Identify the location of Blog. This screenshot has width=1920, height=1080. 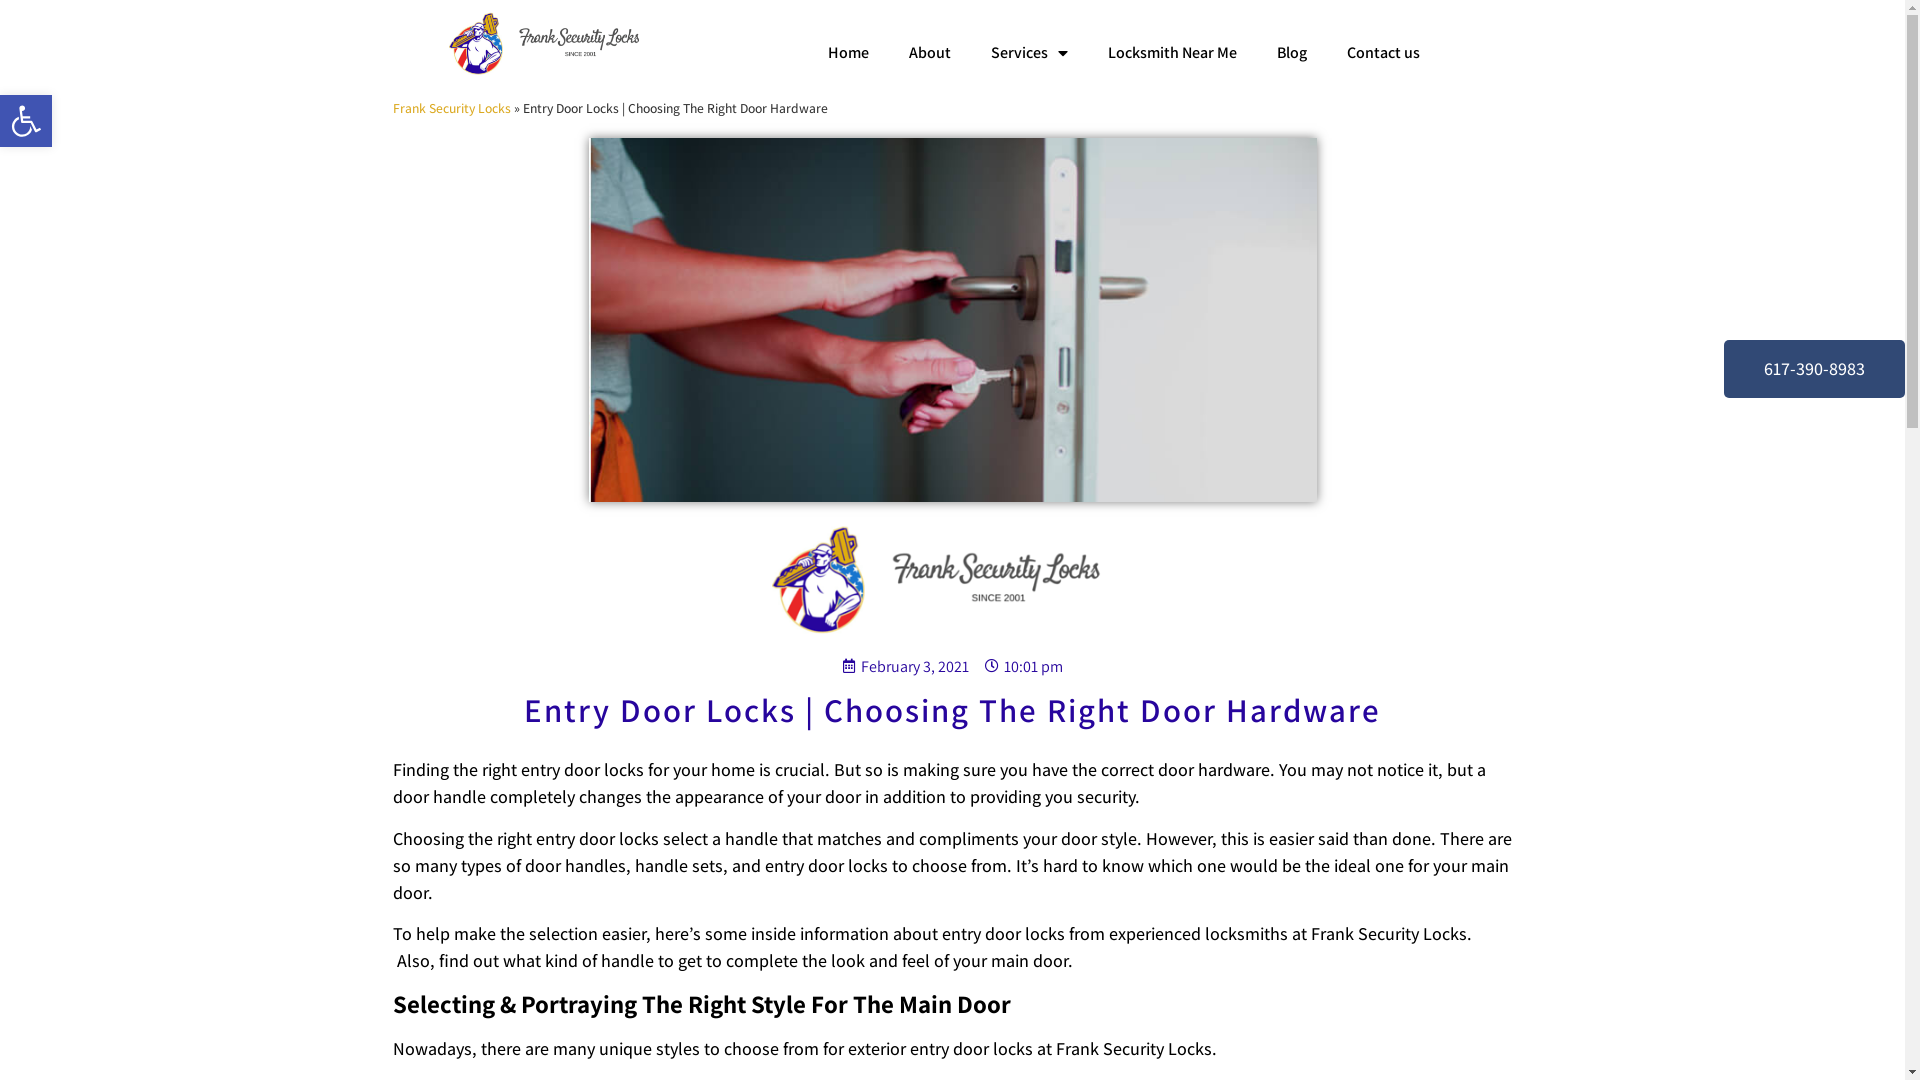
(1291, 53).